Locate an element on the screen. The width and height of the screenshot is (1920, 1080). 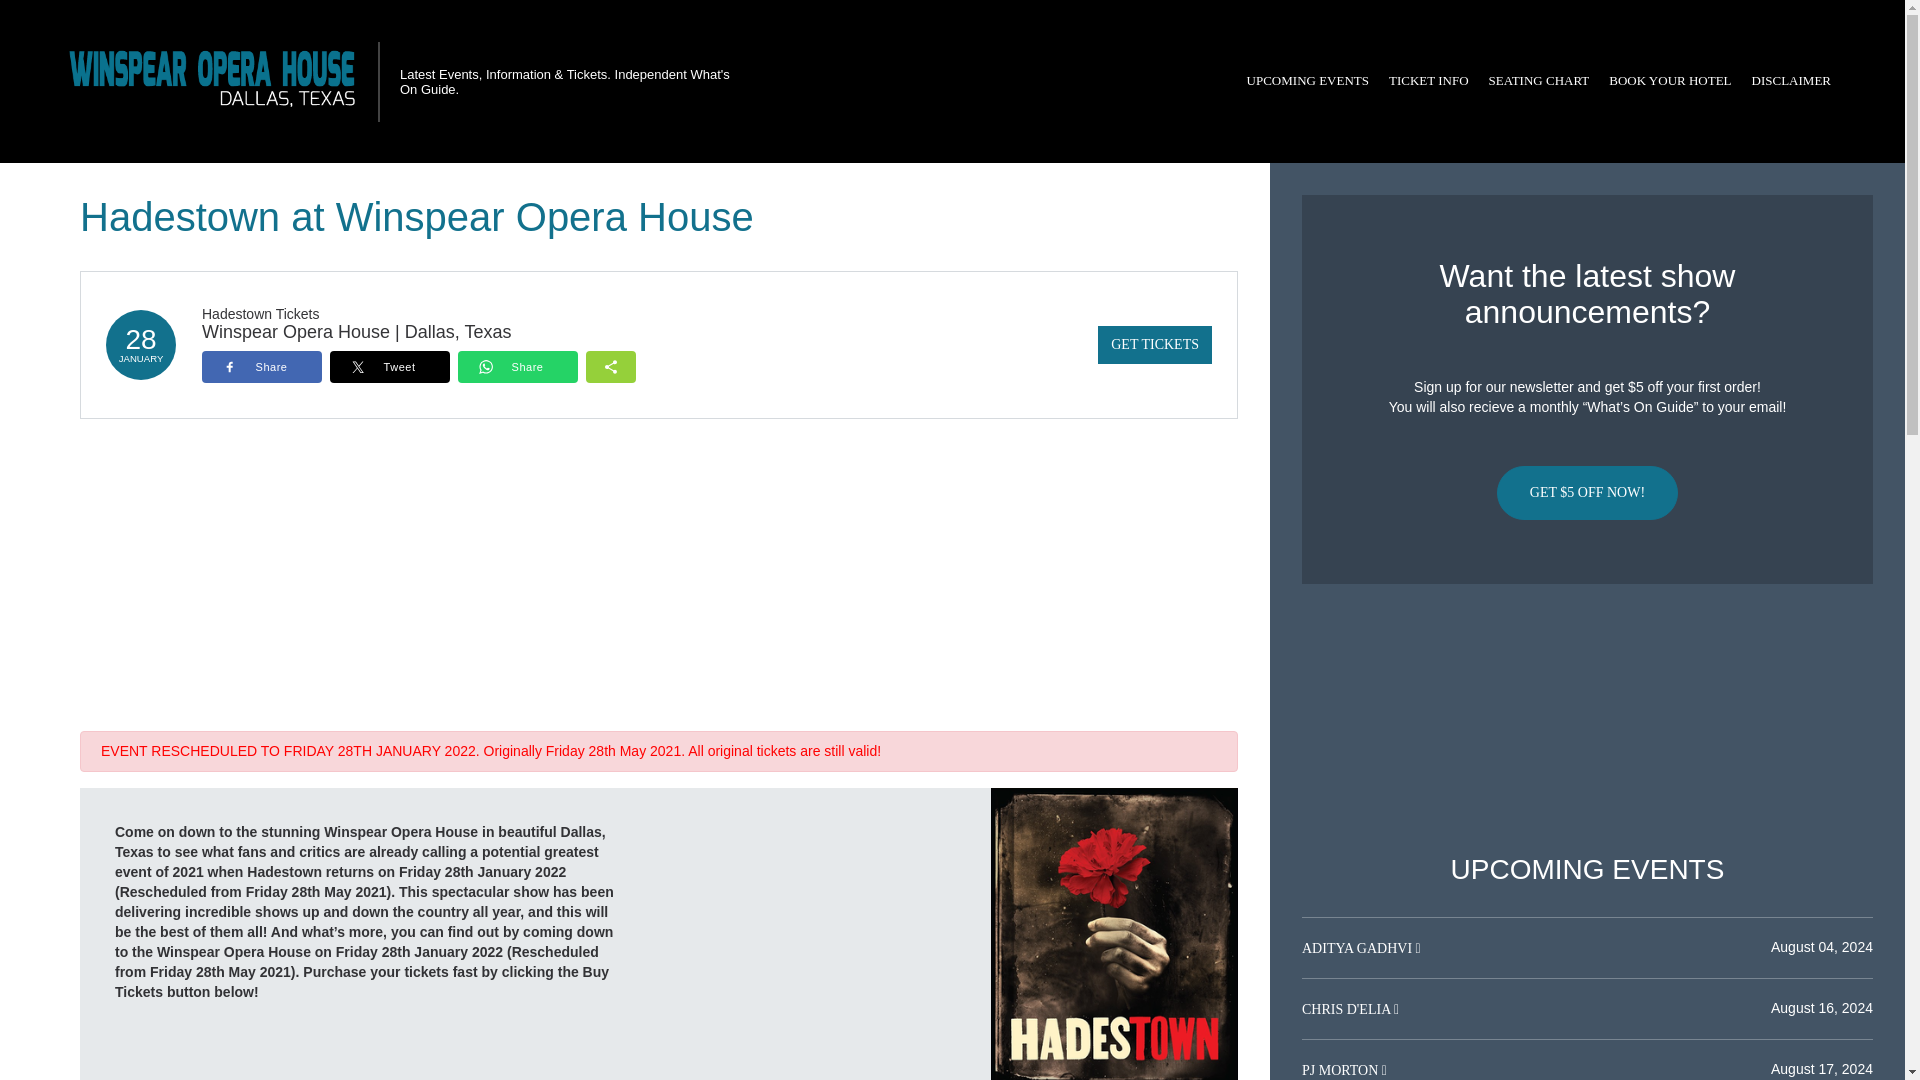
Hadestown Tickets is located at coordinates (260, 313).